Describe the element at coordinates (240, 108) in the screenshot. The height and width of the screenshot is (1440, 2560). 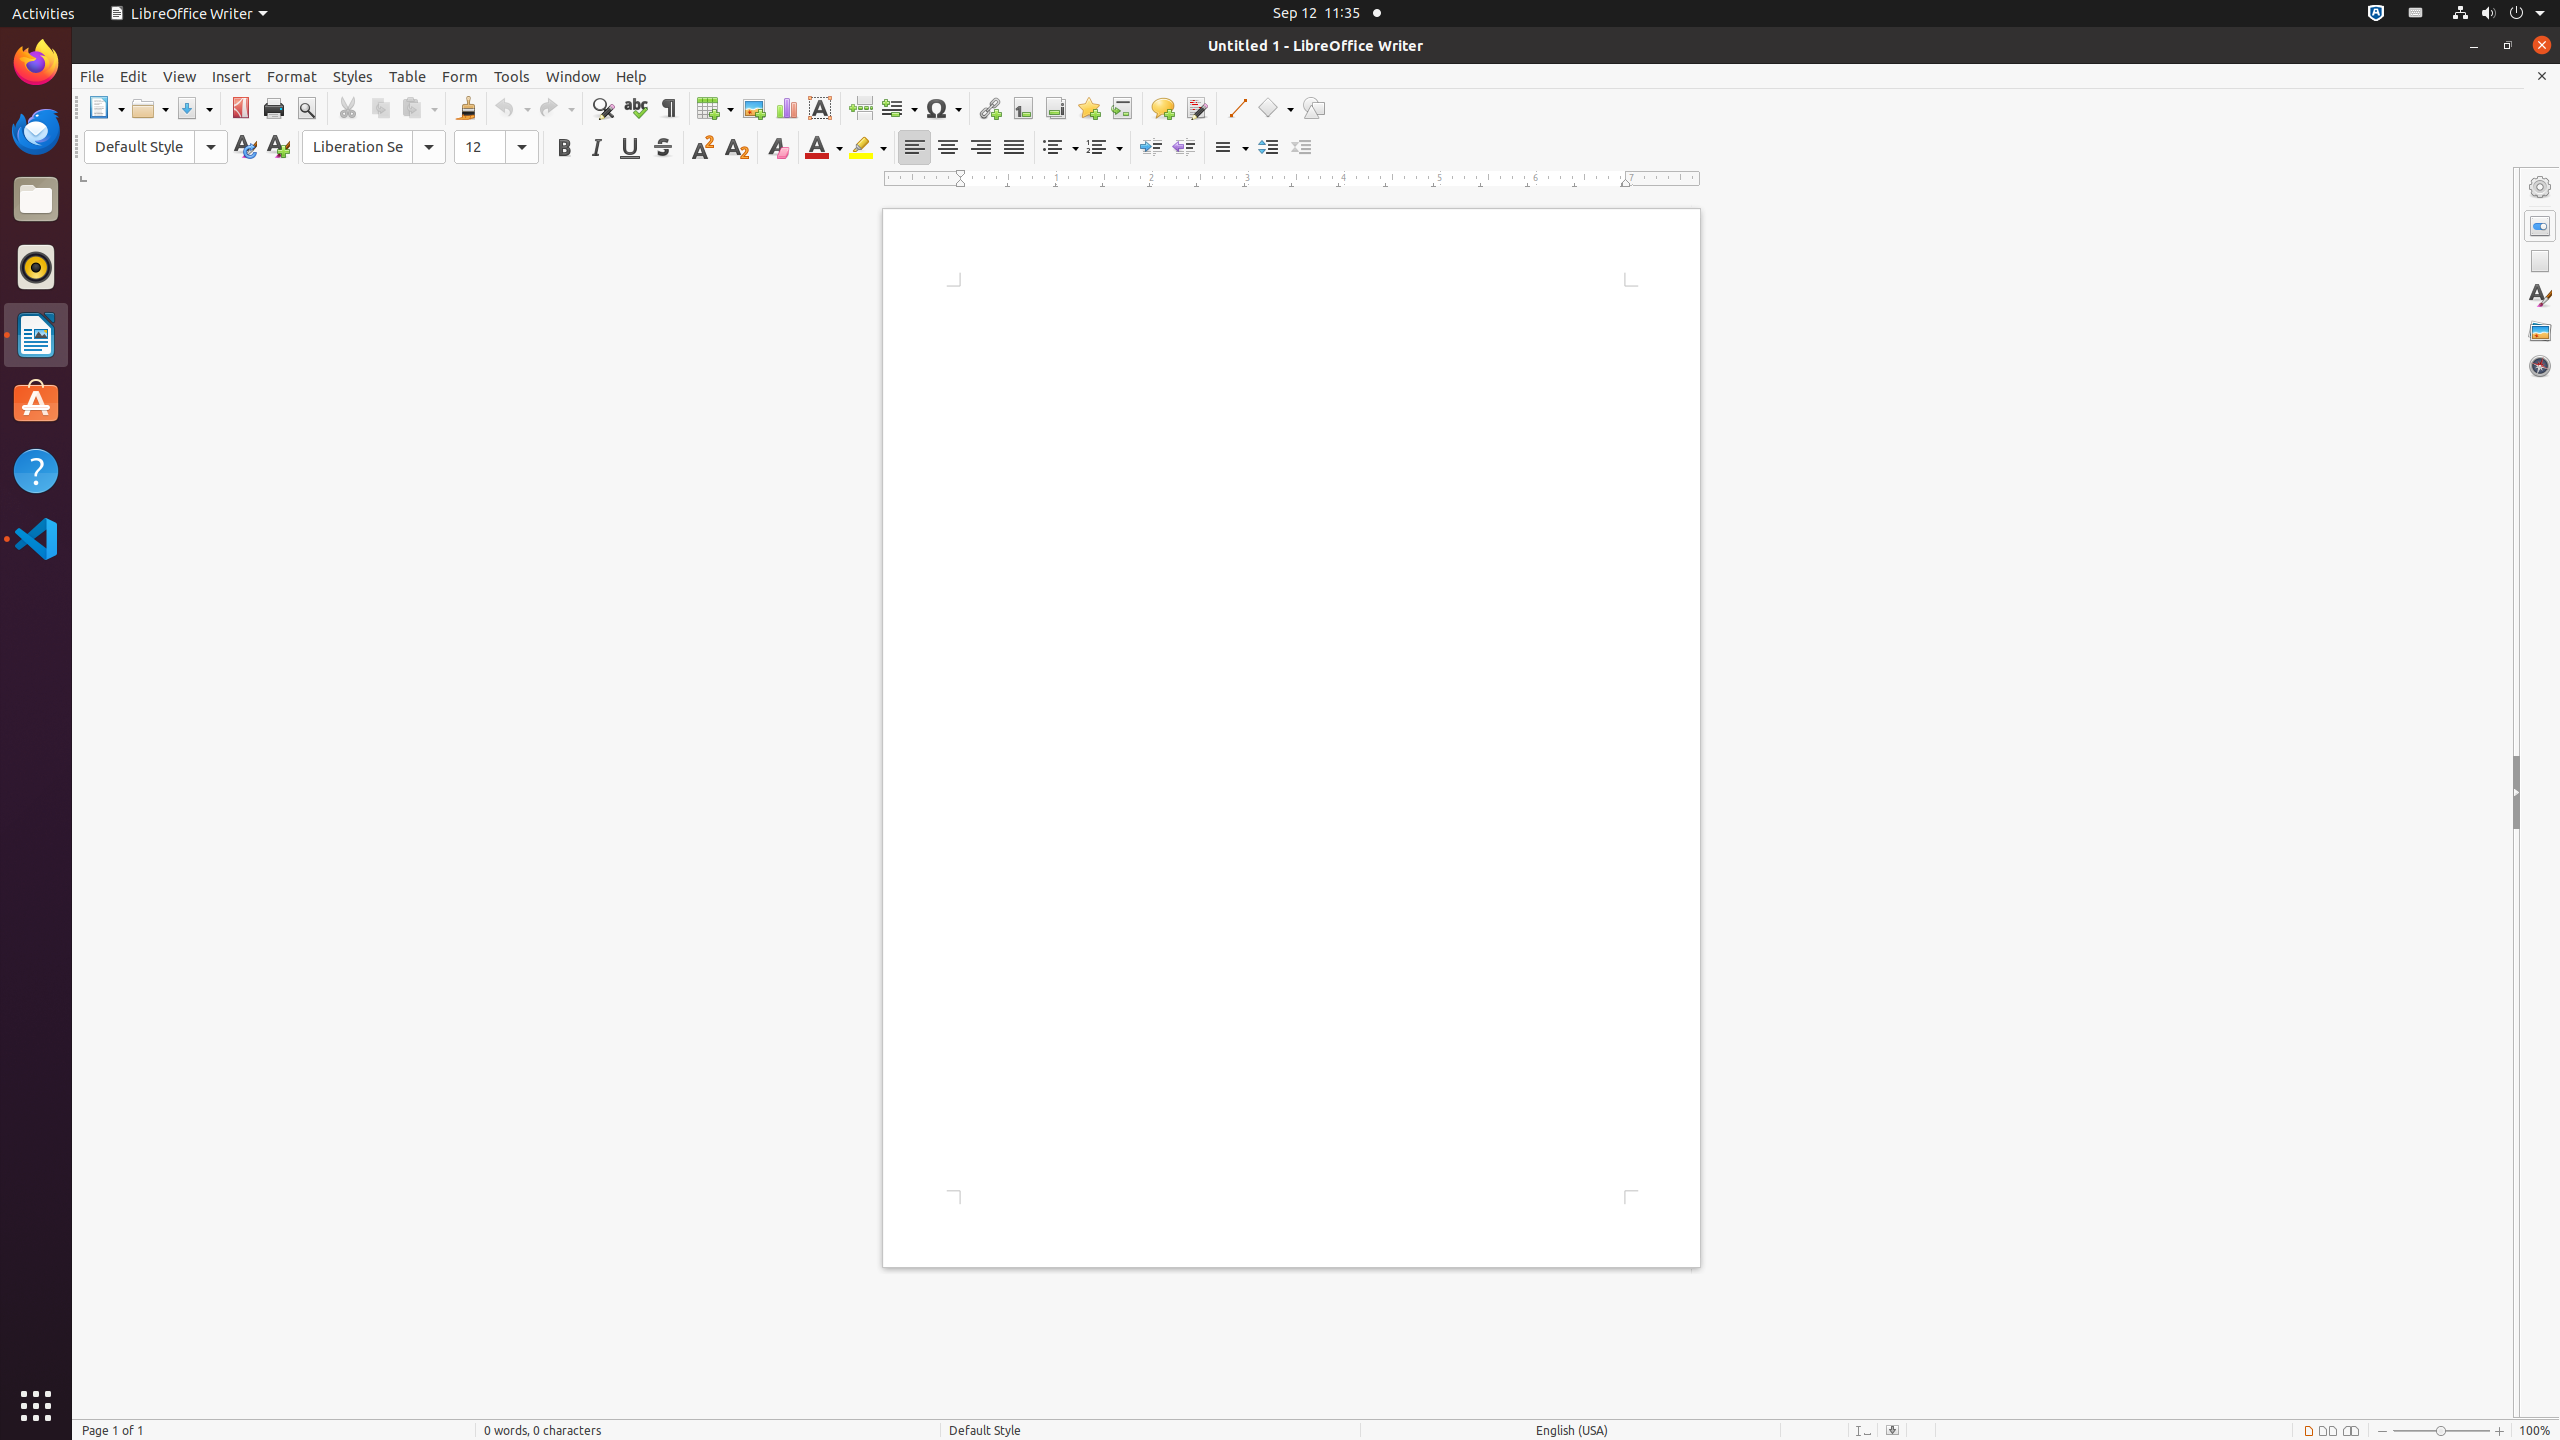
I see `PDF` at that location.